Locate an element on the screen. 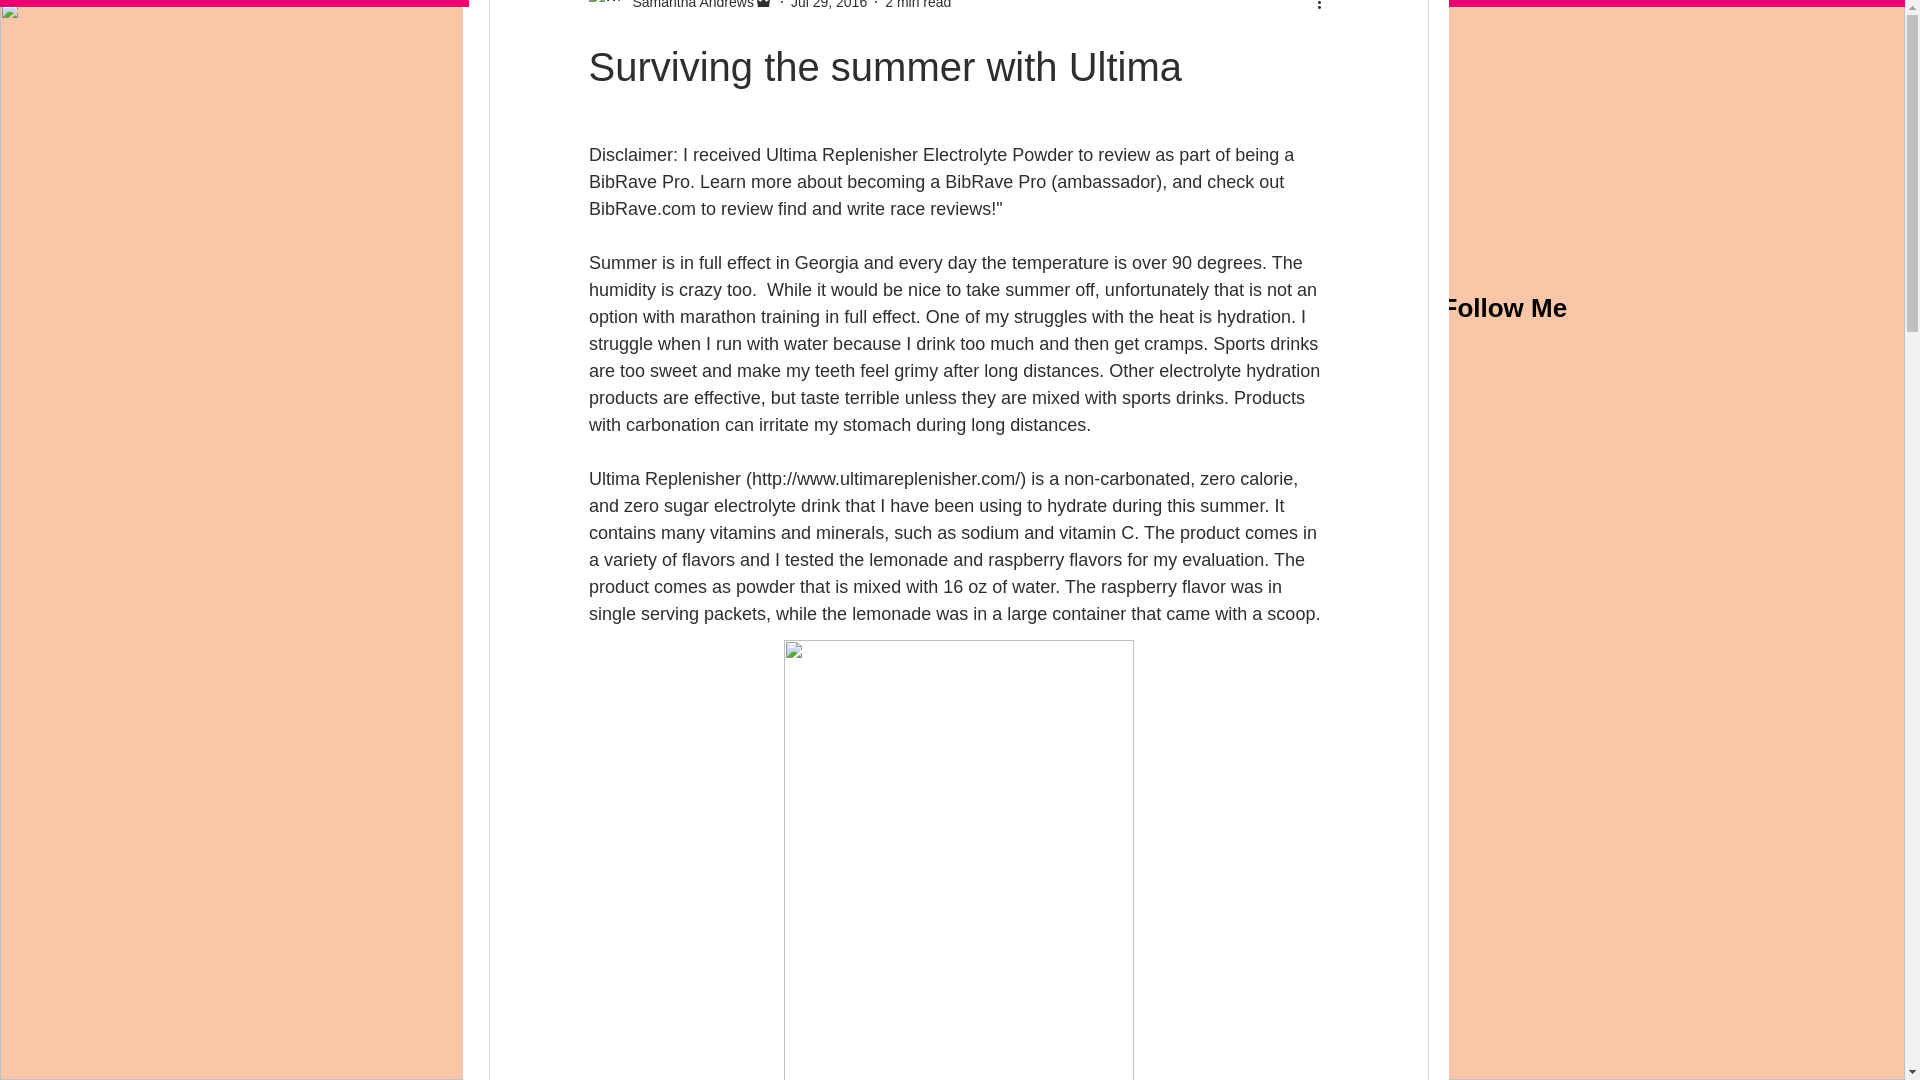  Samantha Andrews is located at coordinates (686, 6).